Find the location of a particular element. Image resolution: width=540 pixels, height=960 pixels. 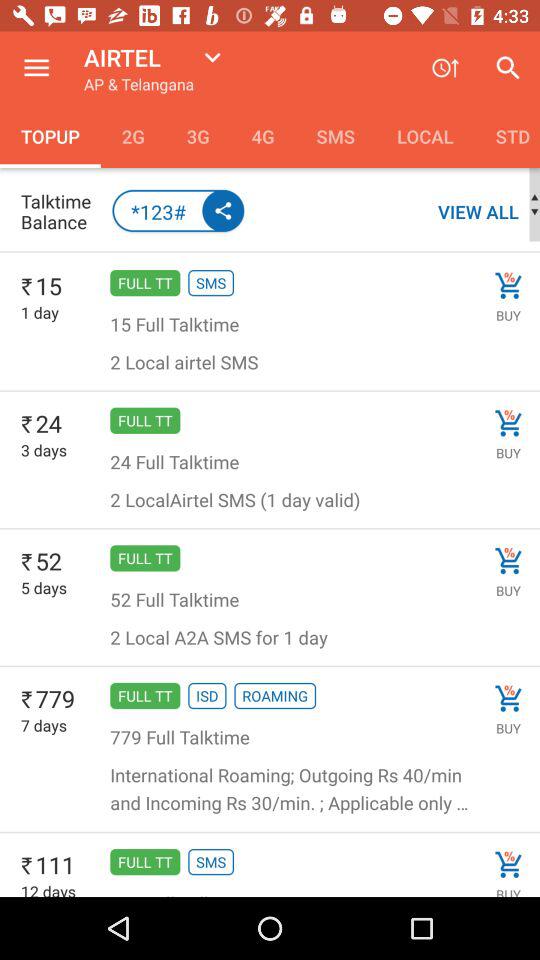

turn off the item to the left of the airtel icon is located at coordinates (36, 68).